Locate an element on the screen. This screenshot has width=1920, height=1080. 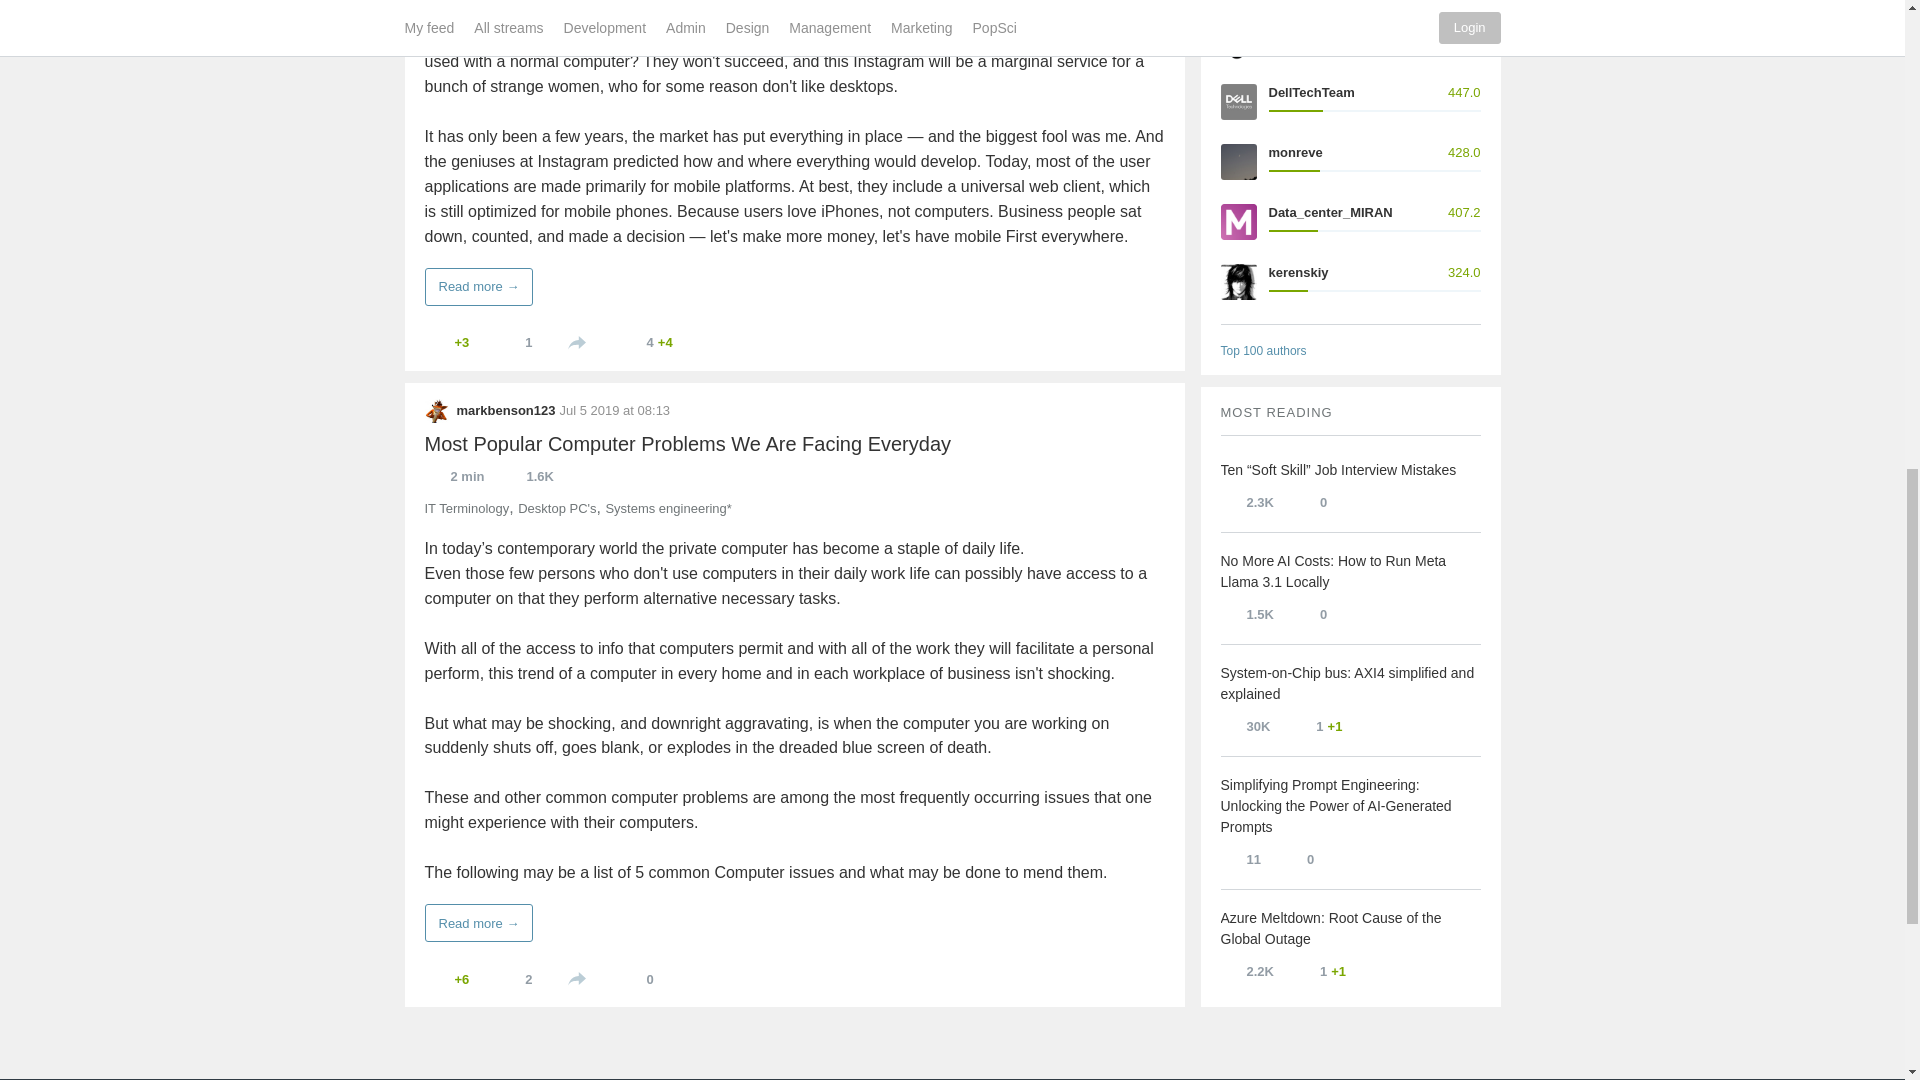
Share is located at coordinates (576, 978).